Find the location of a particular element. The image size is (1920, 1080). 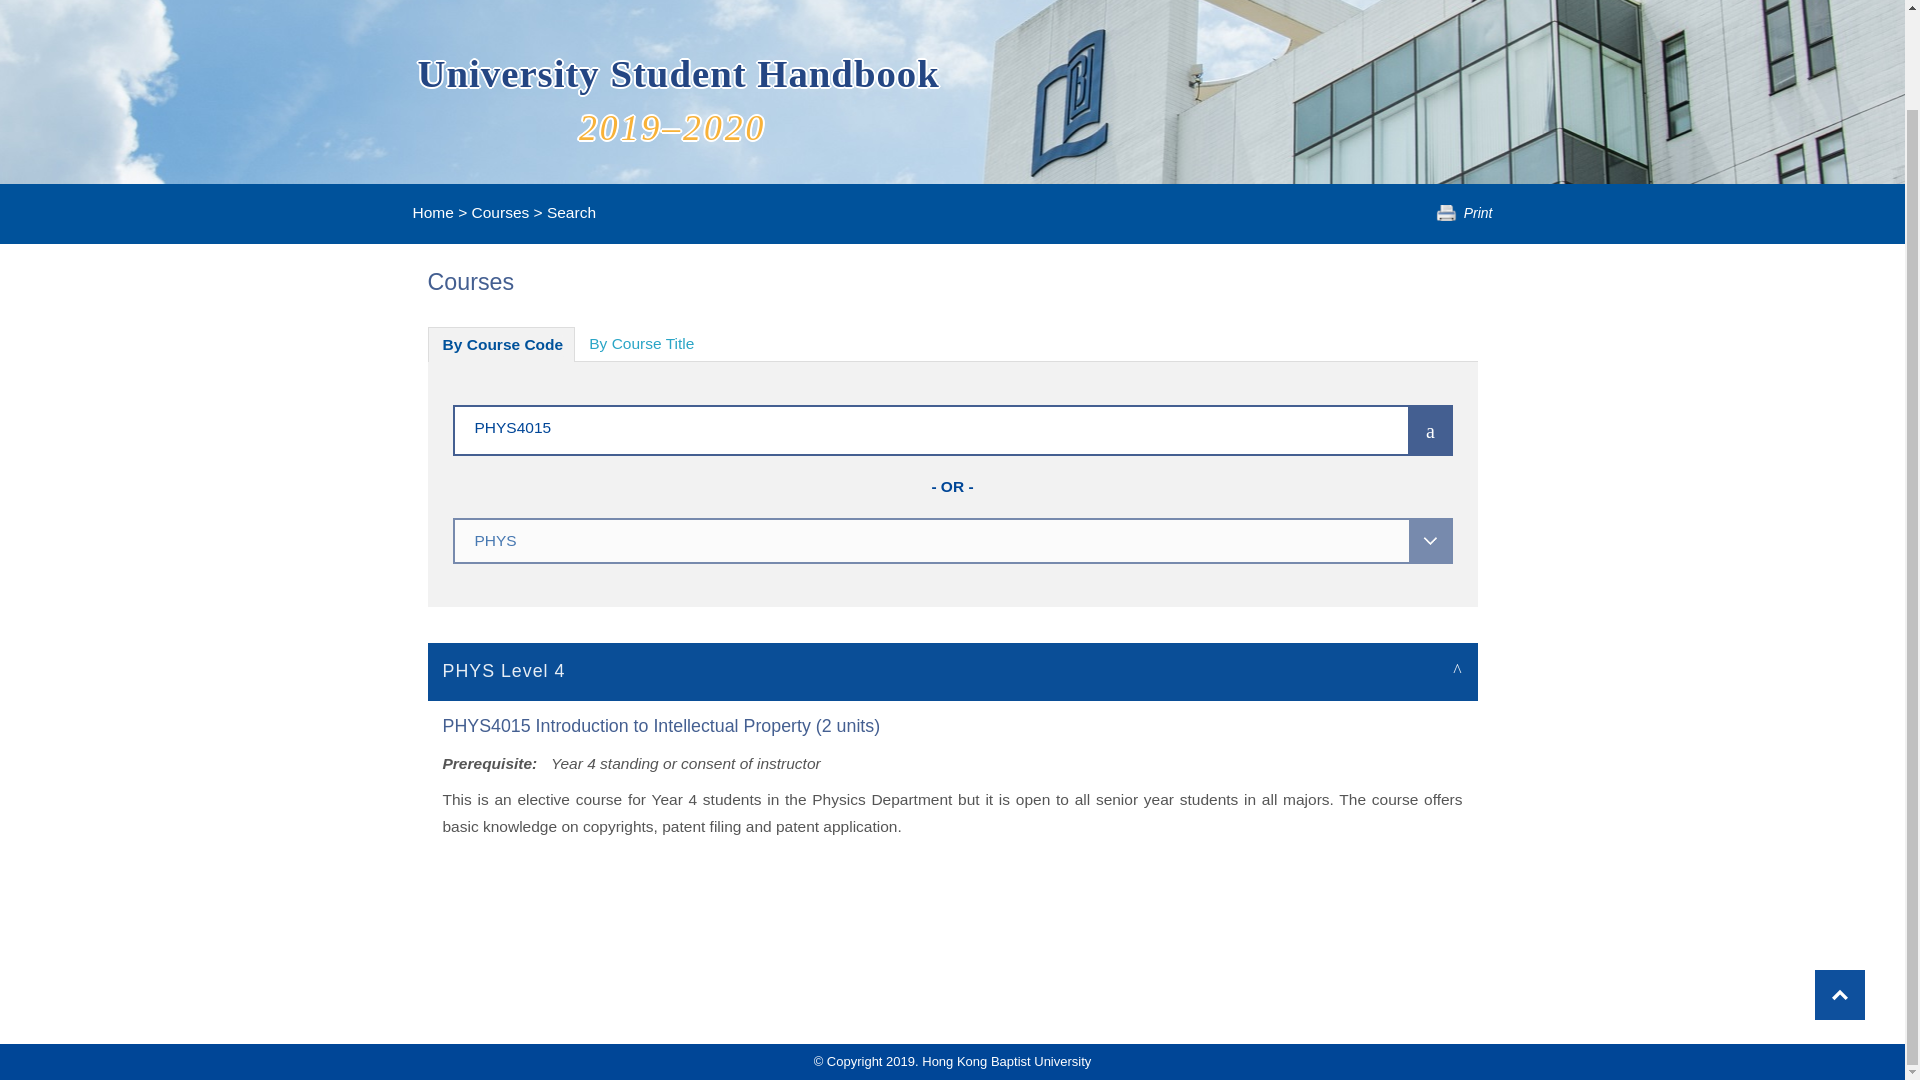

Scroll To Top is located at coordinates (1839, 886).